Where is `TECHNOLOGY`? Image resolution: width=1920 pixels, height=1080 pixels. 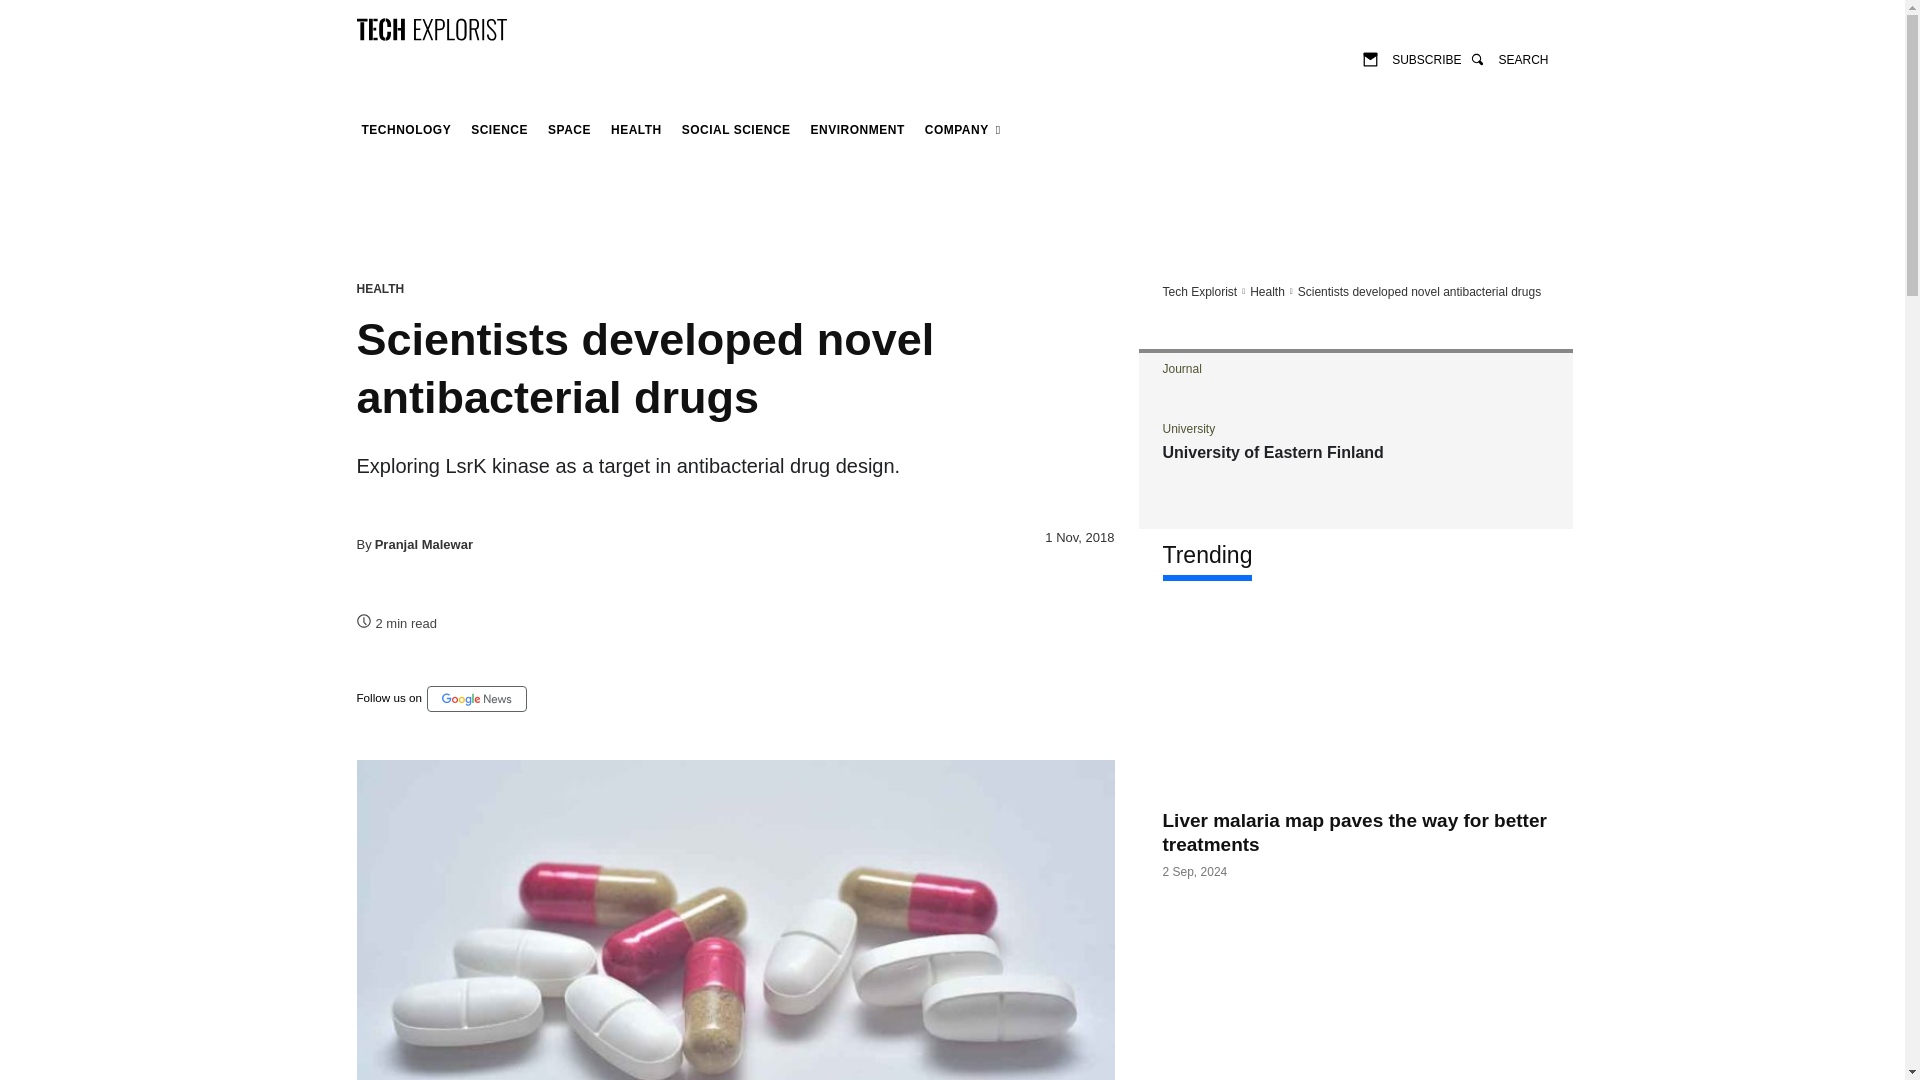
TECHNOLOGY is located at coordinates (406, 130).